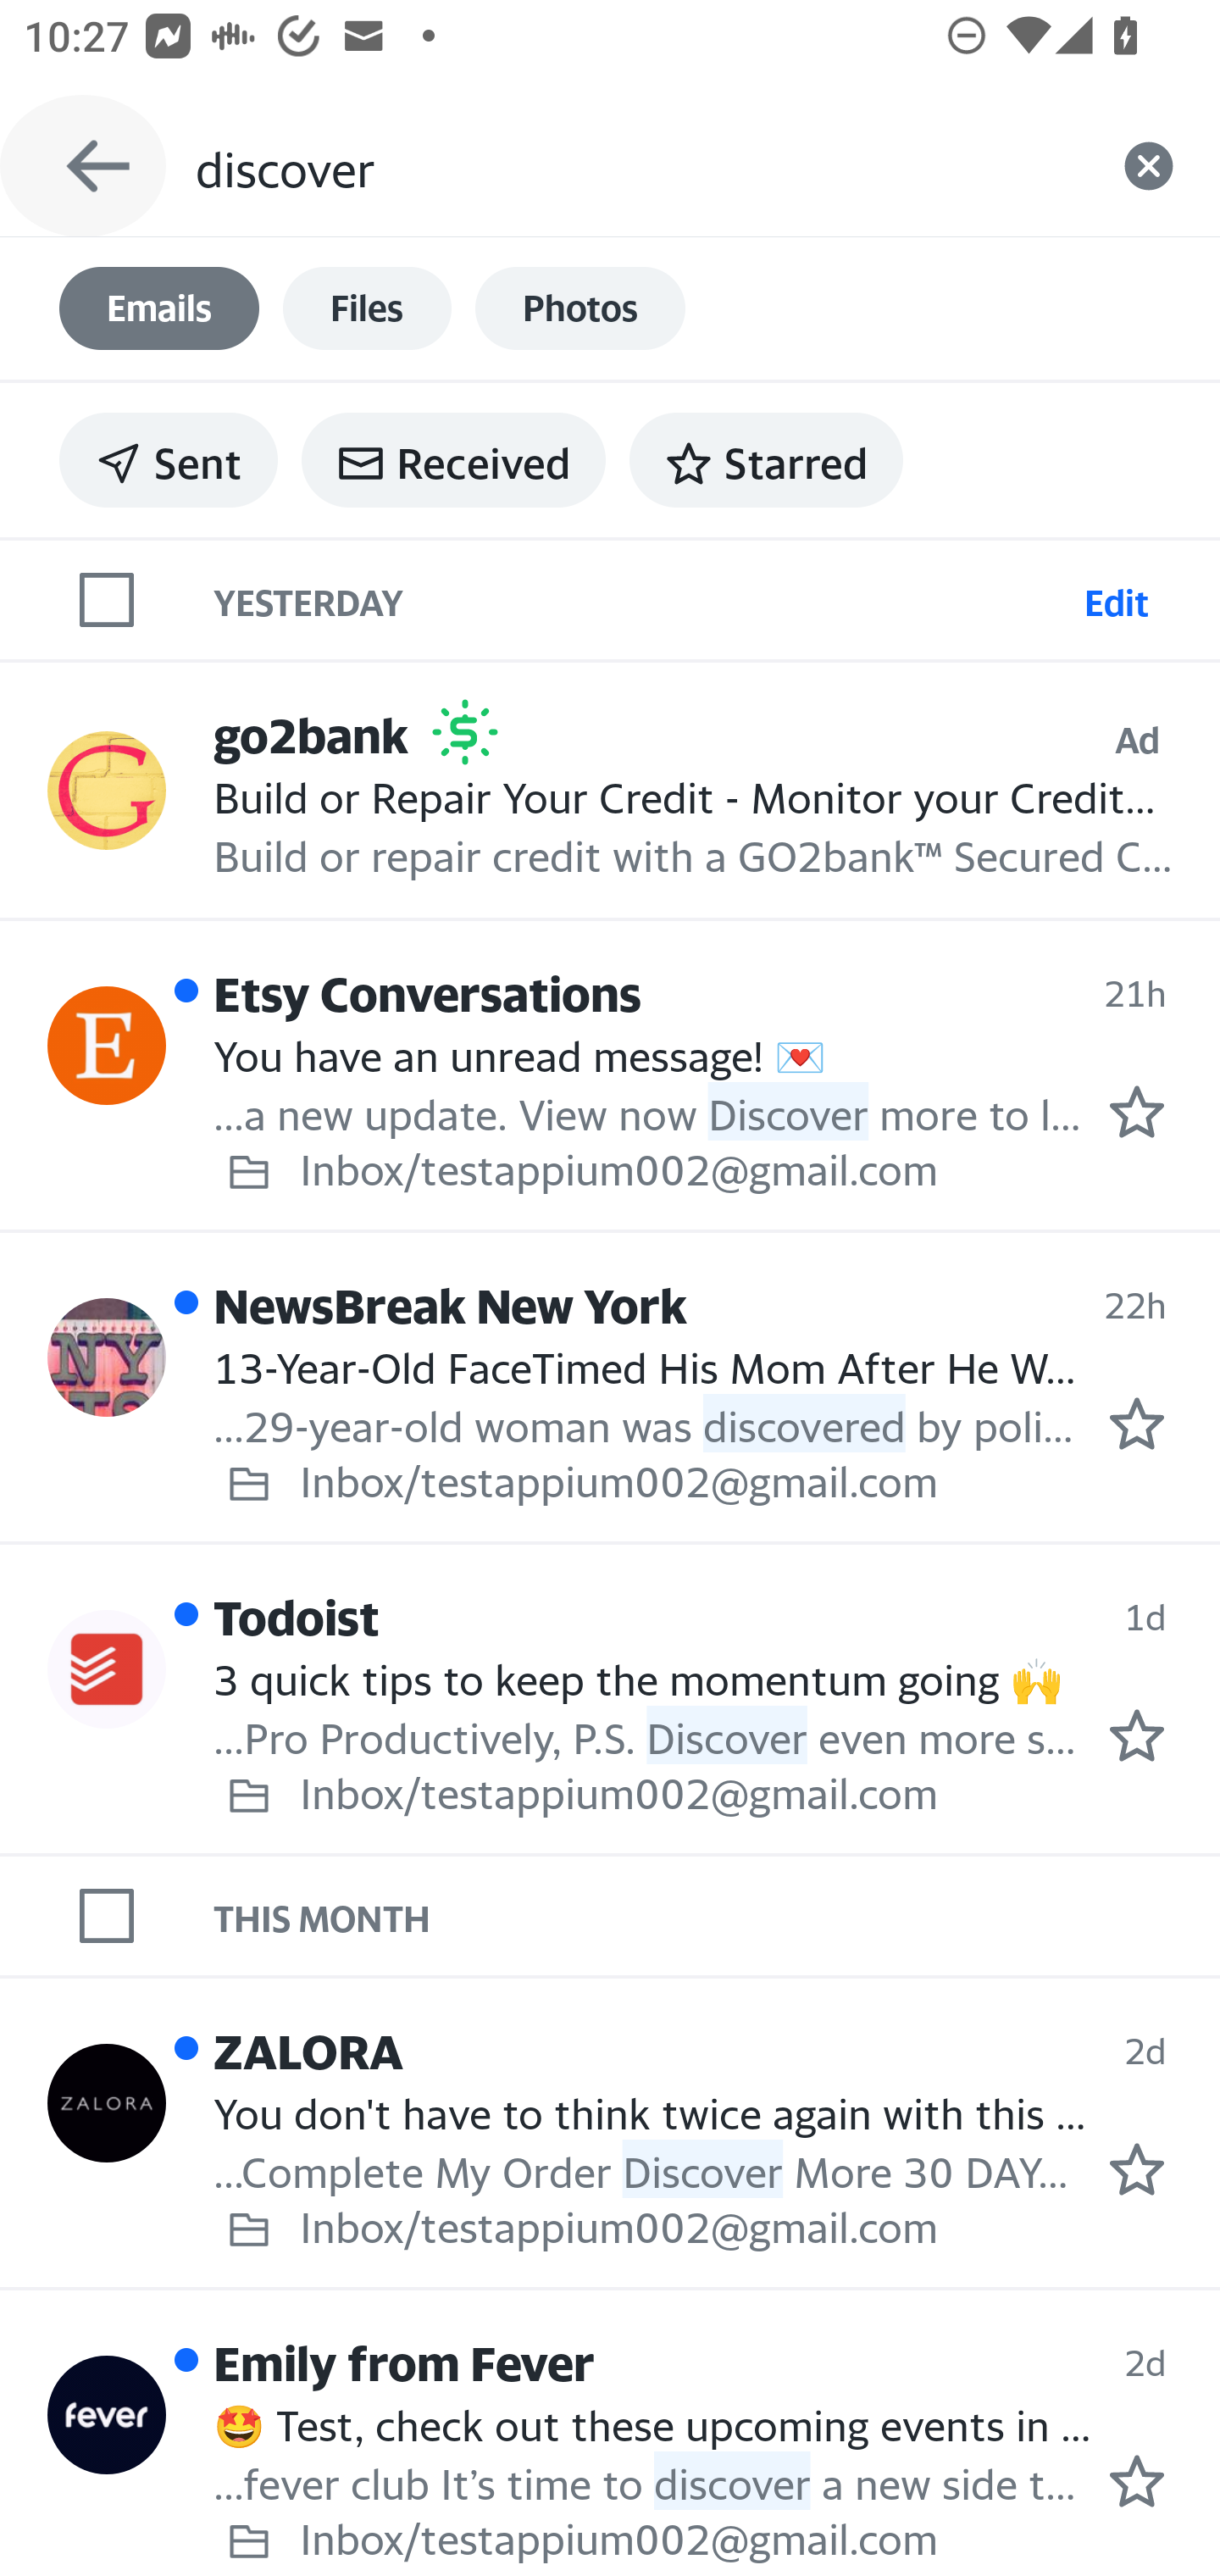 The image size is (1220, 2576). I want to click on Profile
ZALORA, so click(107, 2101).